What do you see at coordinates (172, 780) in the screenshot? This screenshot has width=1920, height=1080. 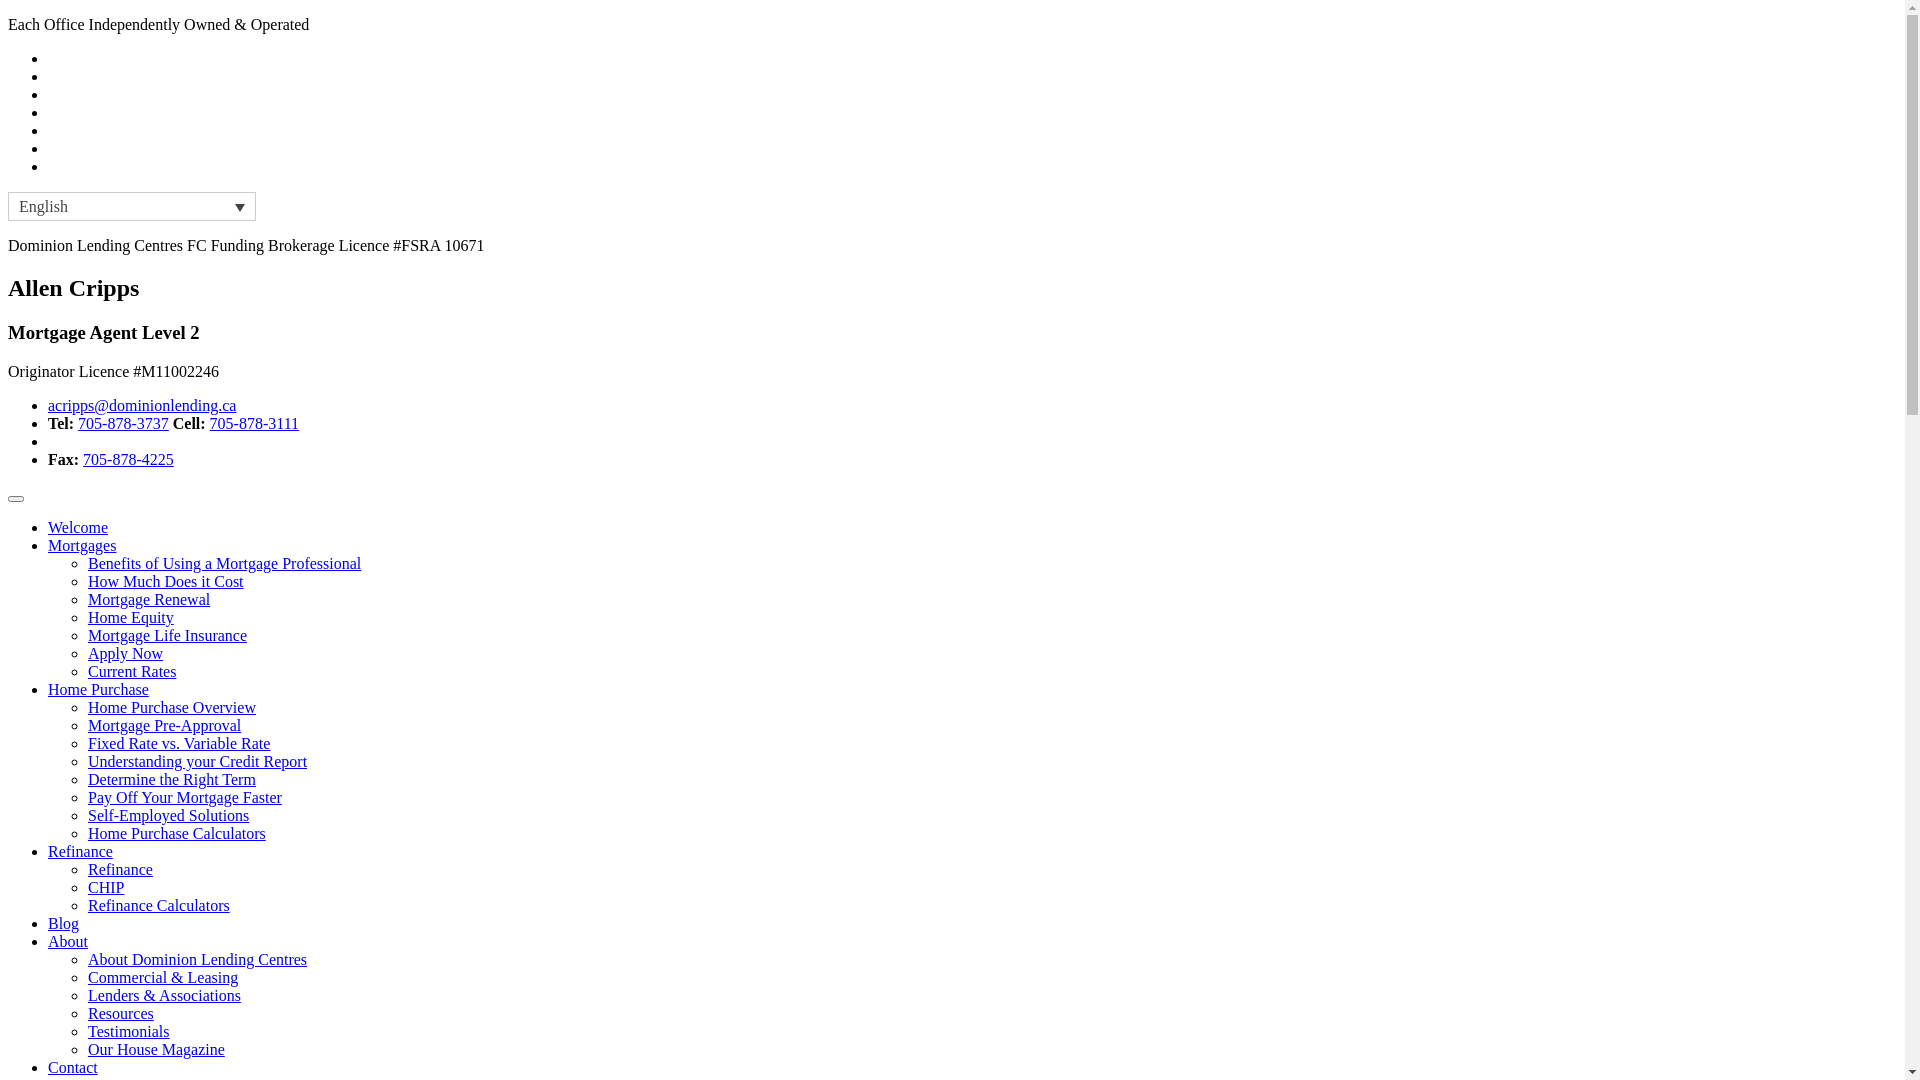 I see `Determine the Right Term` at bounding box center [172, 780].